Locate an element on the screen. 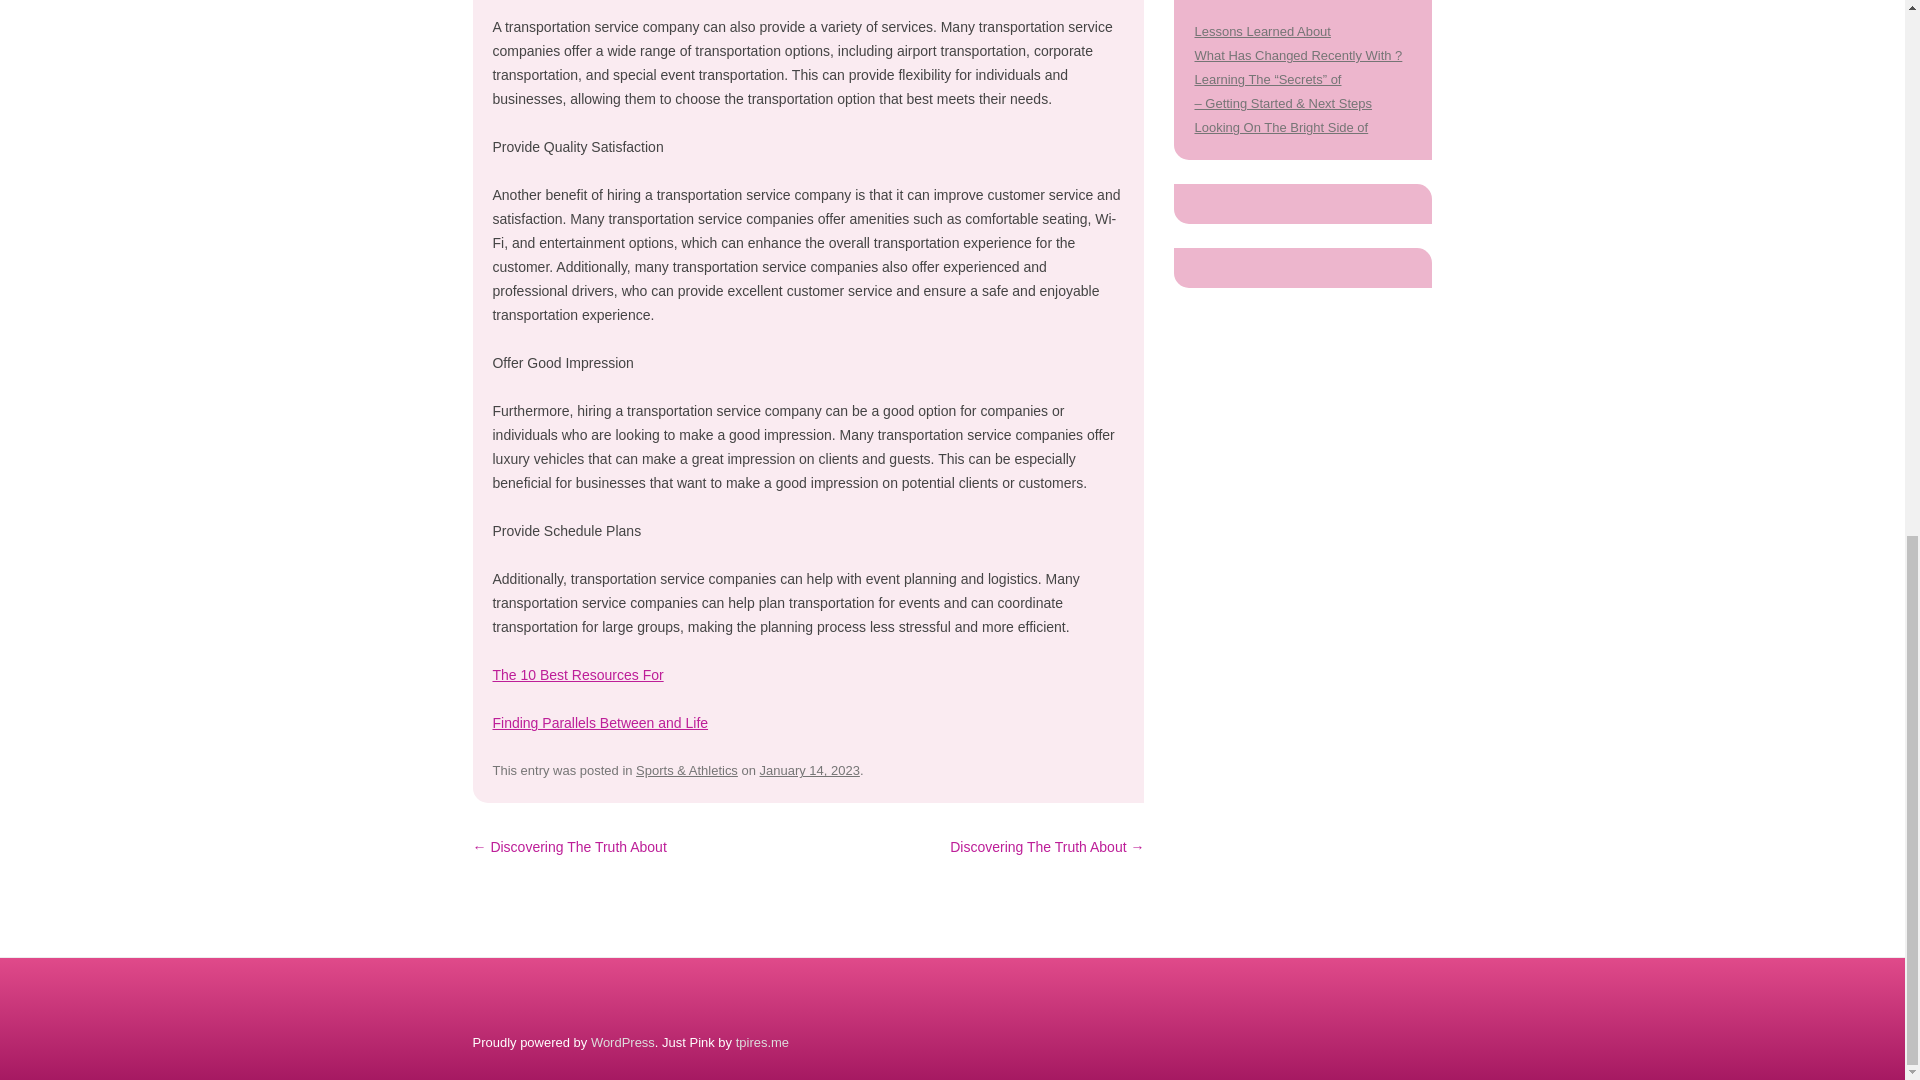 This screenshot has width=1920, height=1080. The 10 Best Resources For is located at coordinates (576, 674).